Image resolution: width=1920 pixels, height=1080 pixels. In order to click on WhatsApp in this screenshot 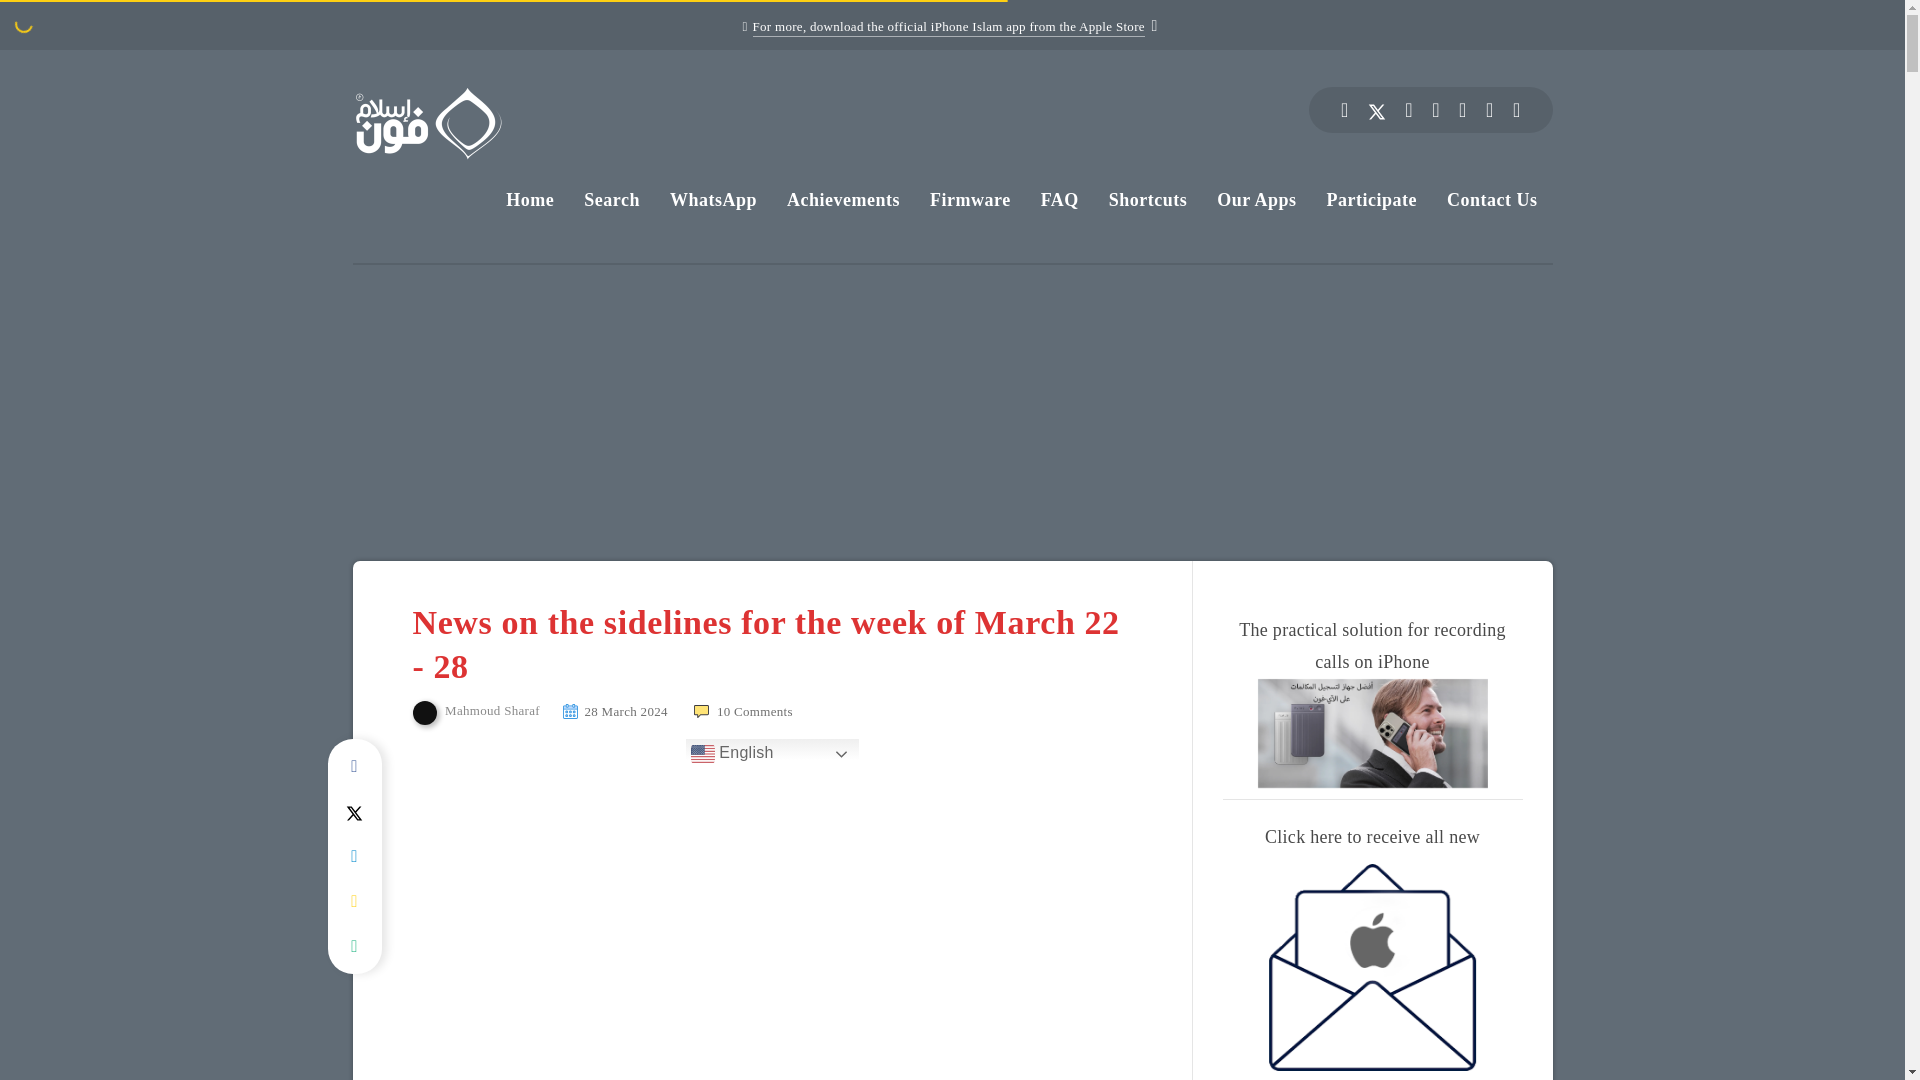, I will do `click(713, 199)`.